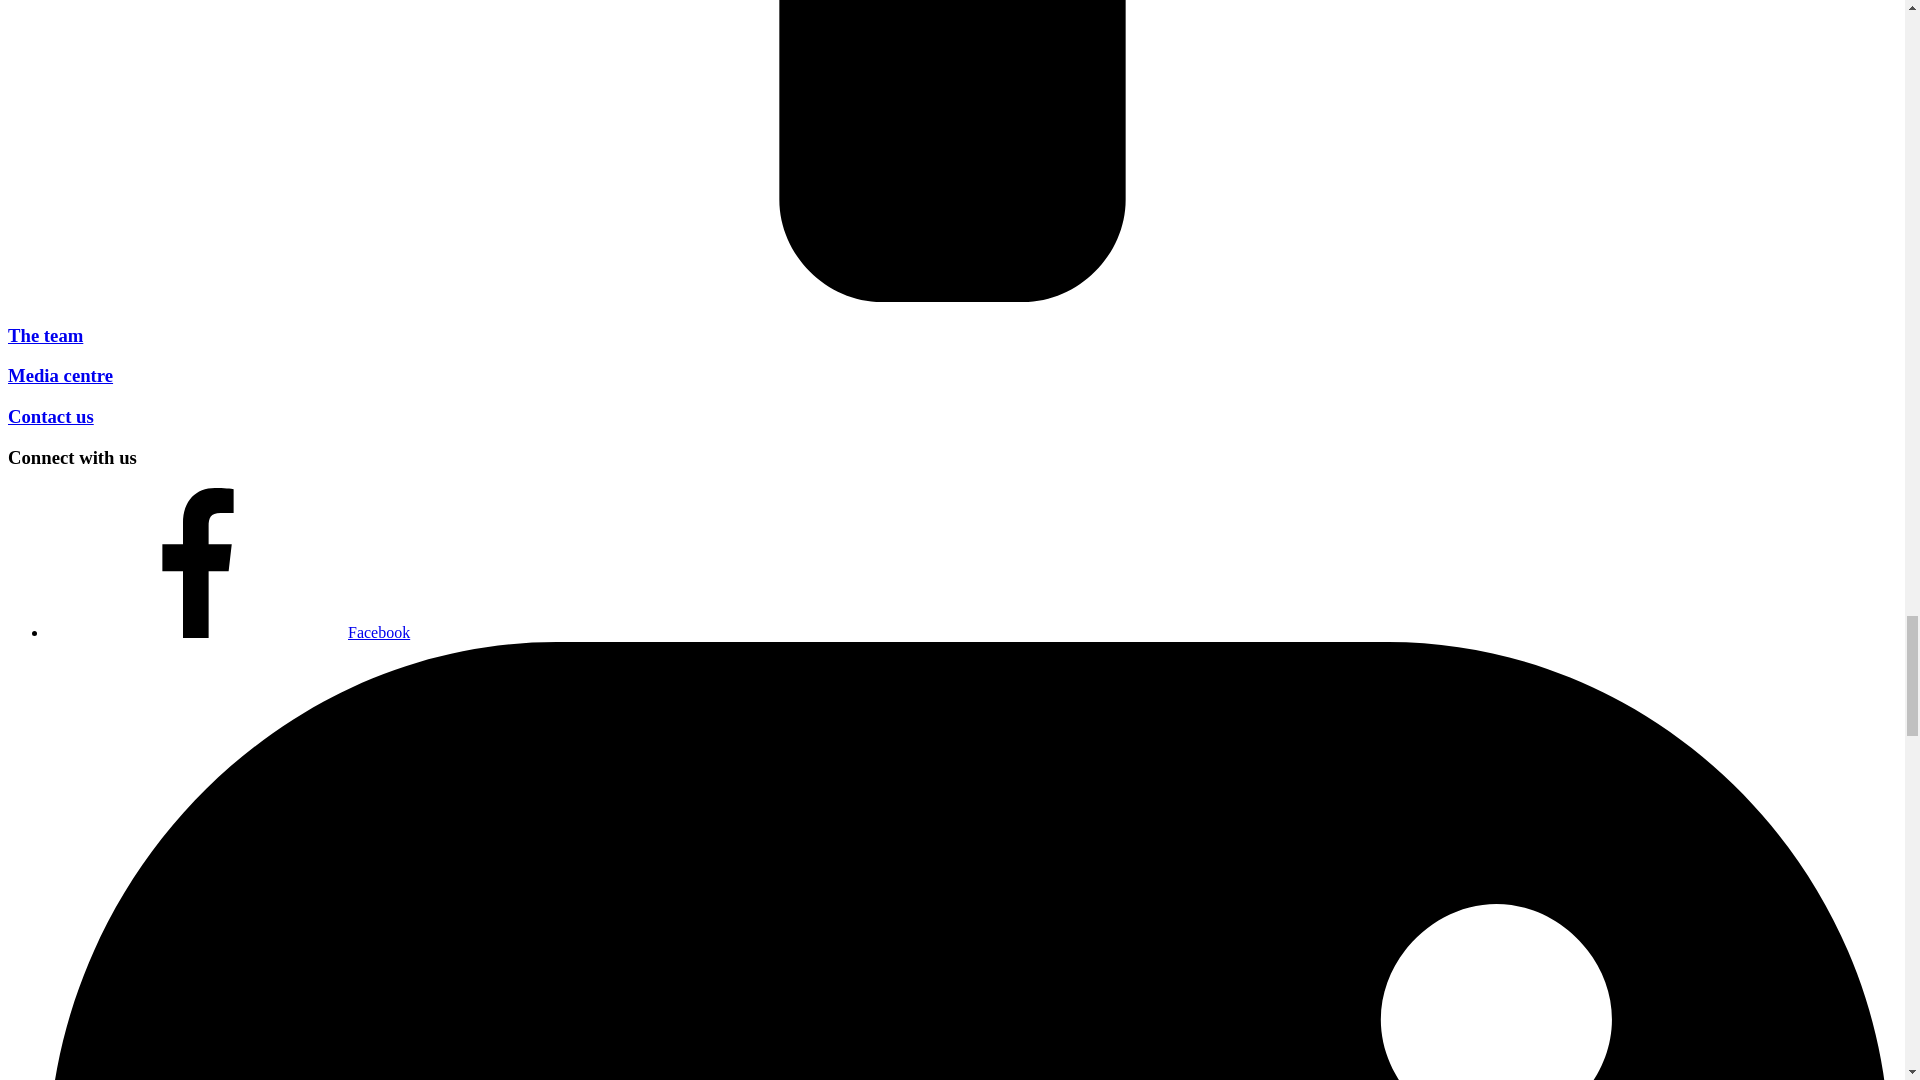 This screenshot has width=1920, height=1080. What do you see at coordinates (50, 416) in the screenshot?
I see `Contact us` at bounding box center [50, 416].